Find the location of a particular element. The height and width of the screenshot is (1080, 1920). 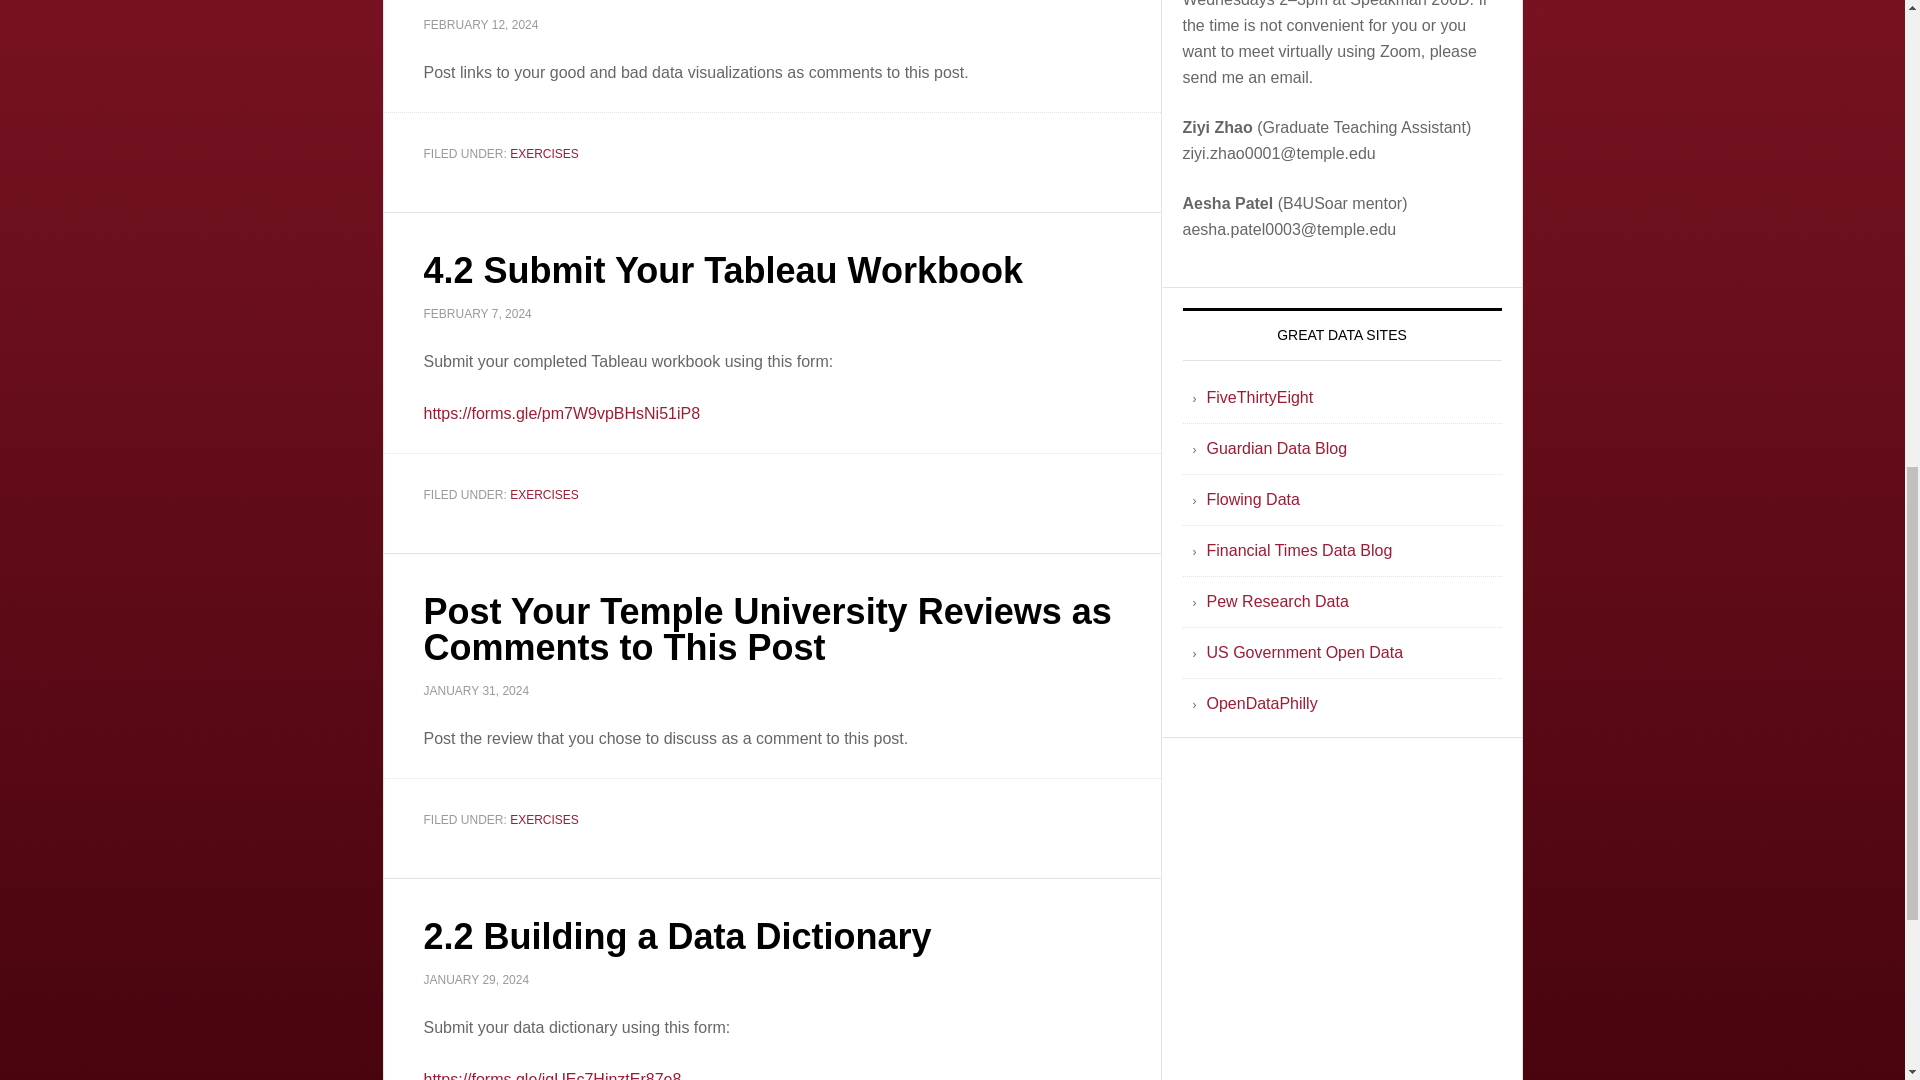

Financial Times Data Blog is located at coordinates (1298, 550).